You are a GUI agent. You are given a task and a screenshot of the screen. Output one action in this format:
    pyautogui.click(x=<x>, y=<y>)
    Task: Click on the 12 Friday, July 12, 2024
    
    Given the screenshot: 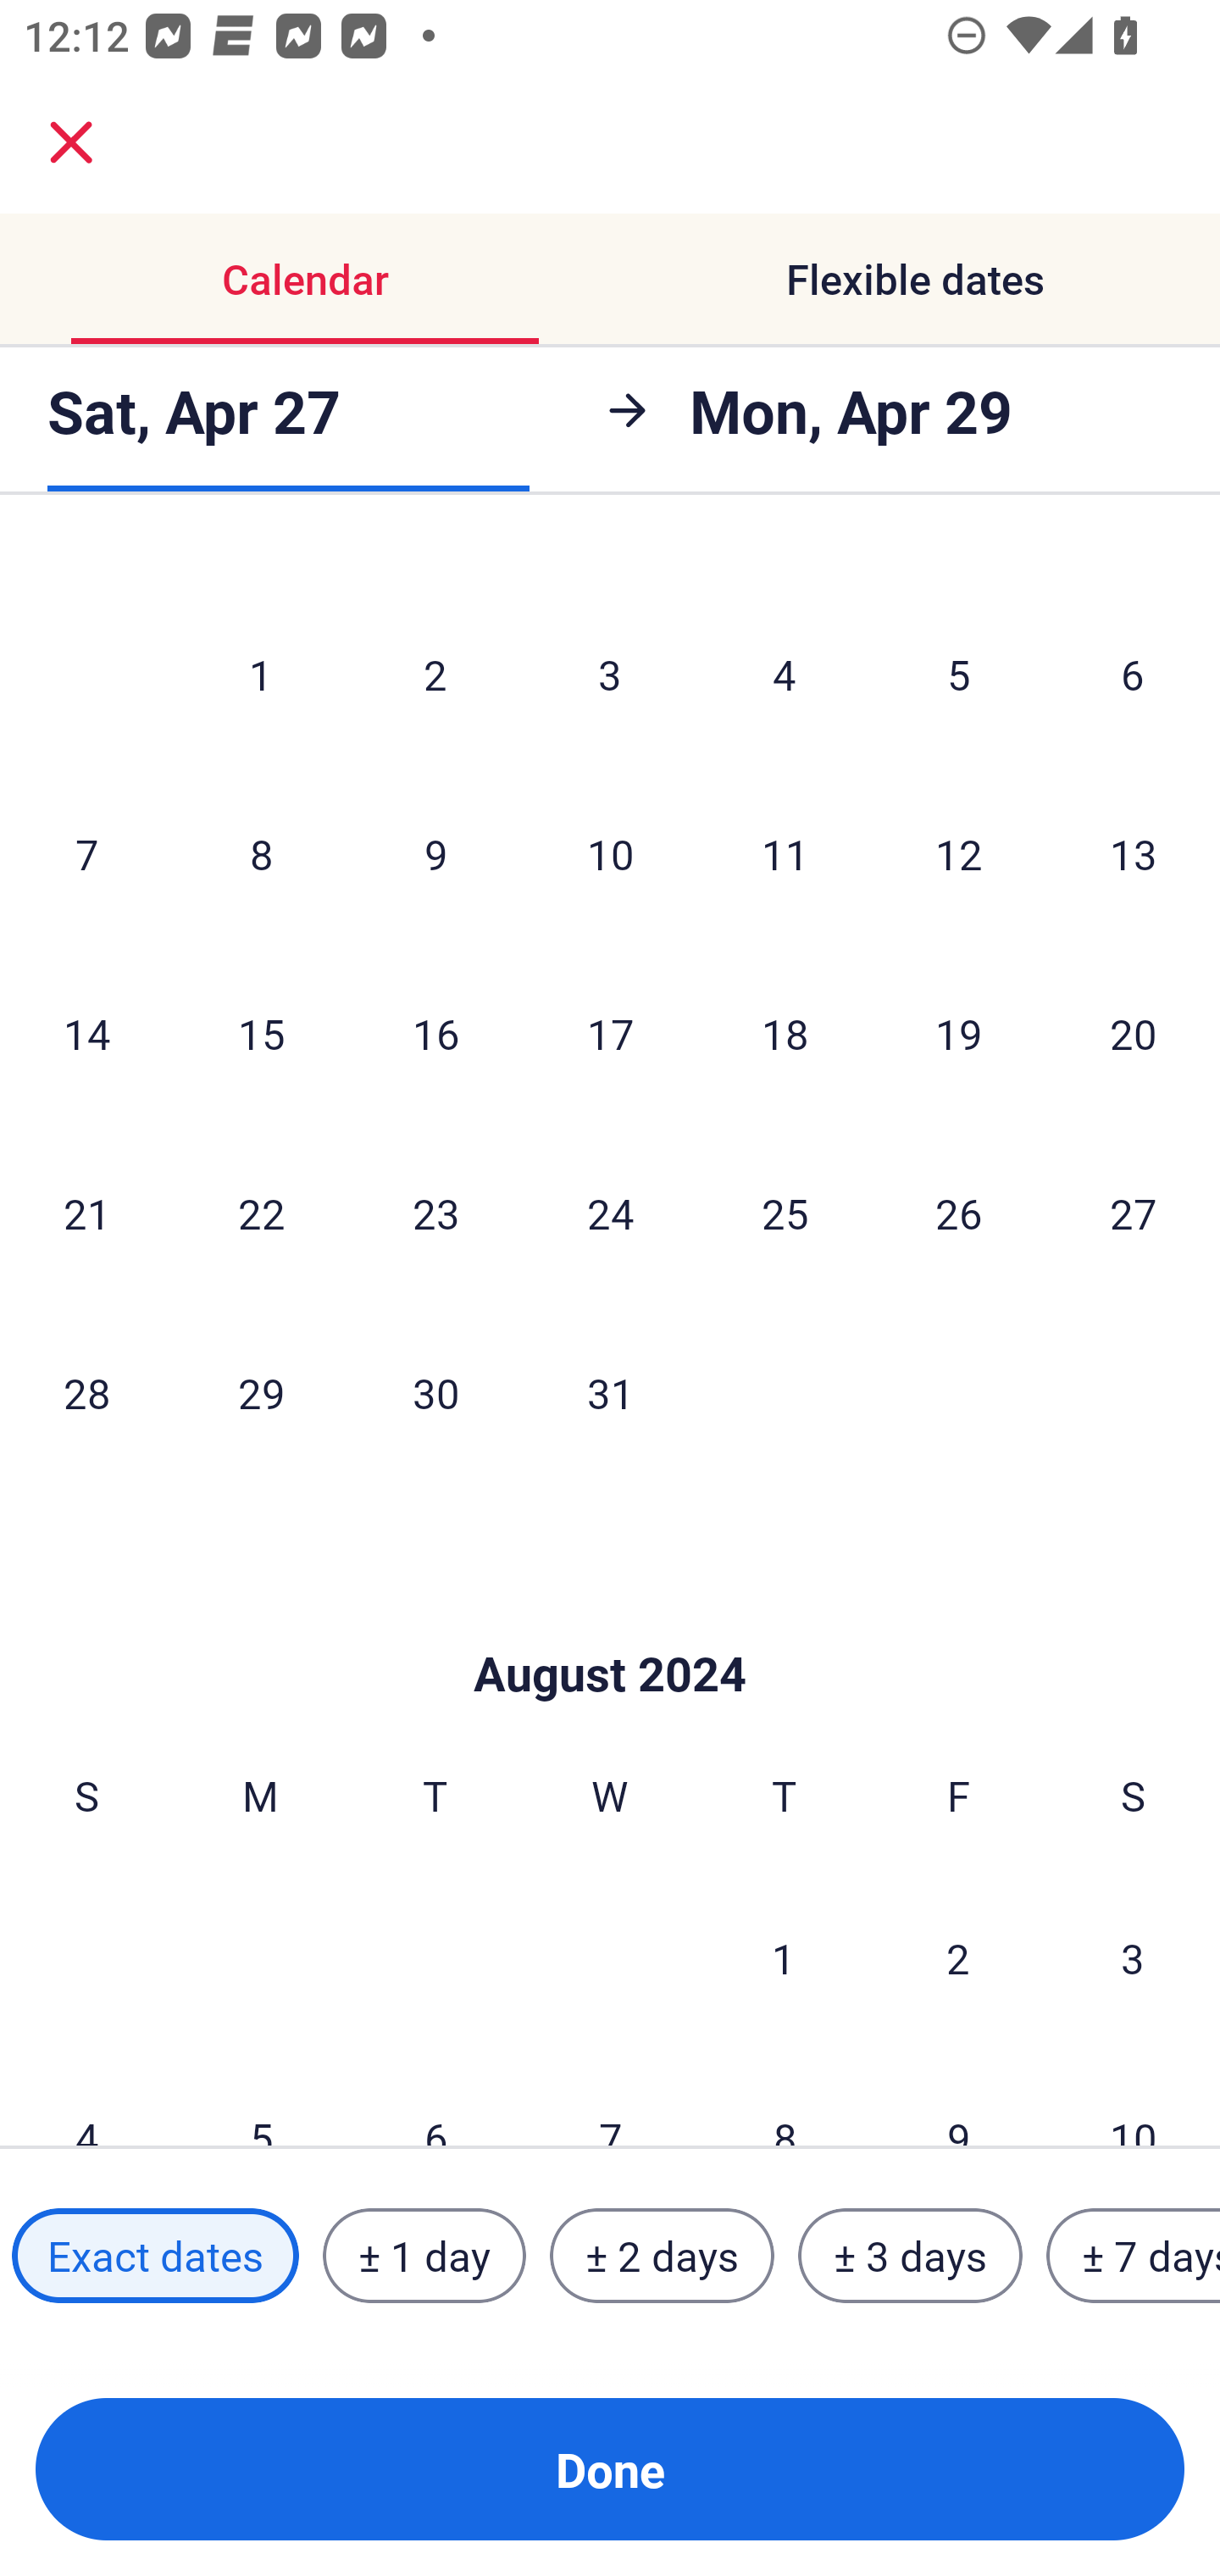 What is the action you would take?
    pyautogui.click(x=959, y=853)
    